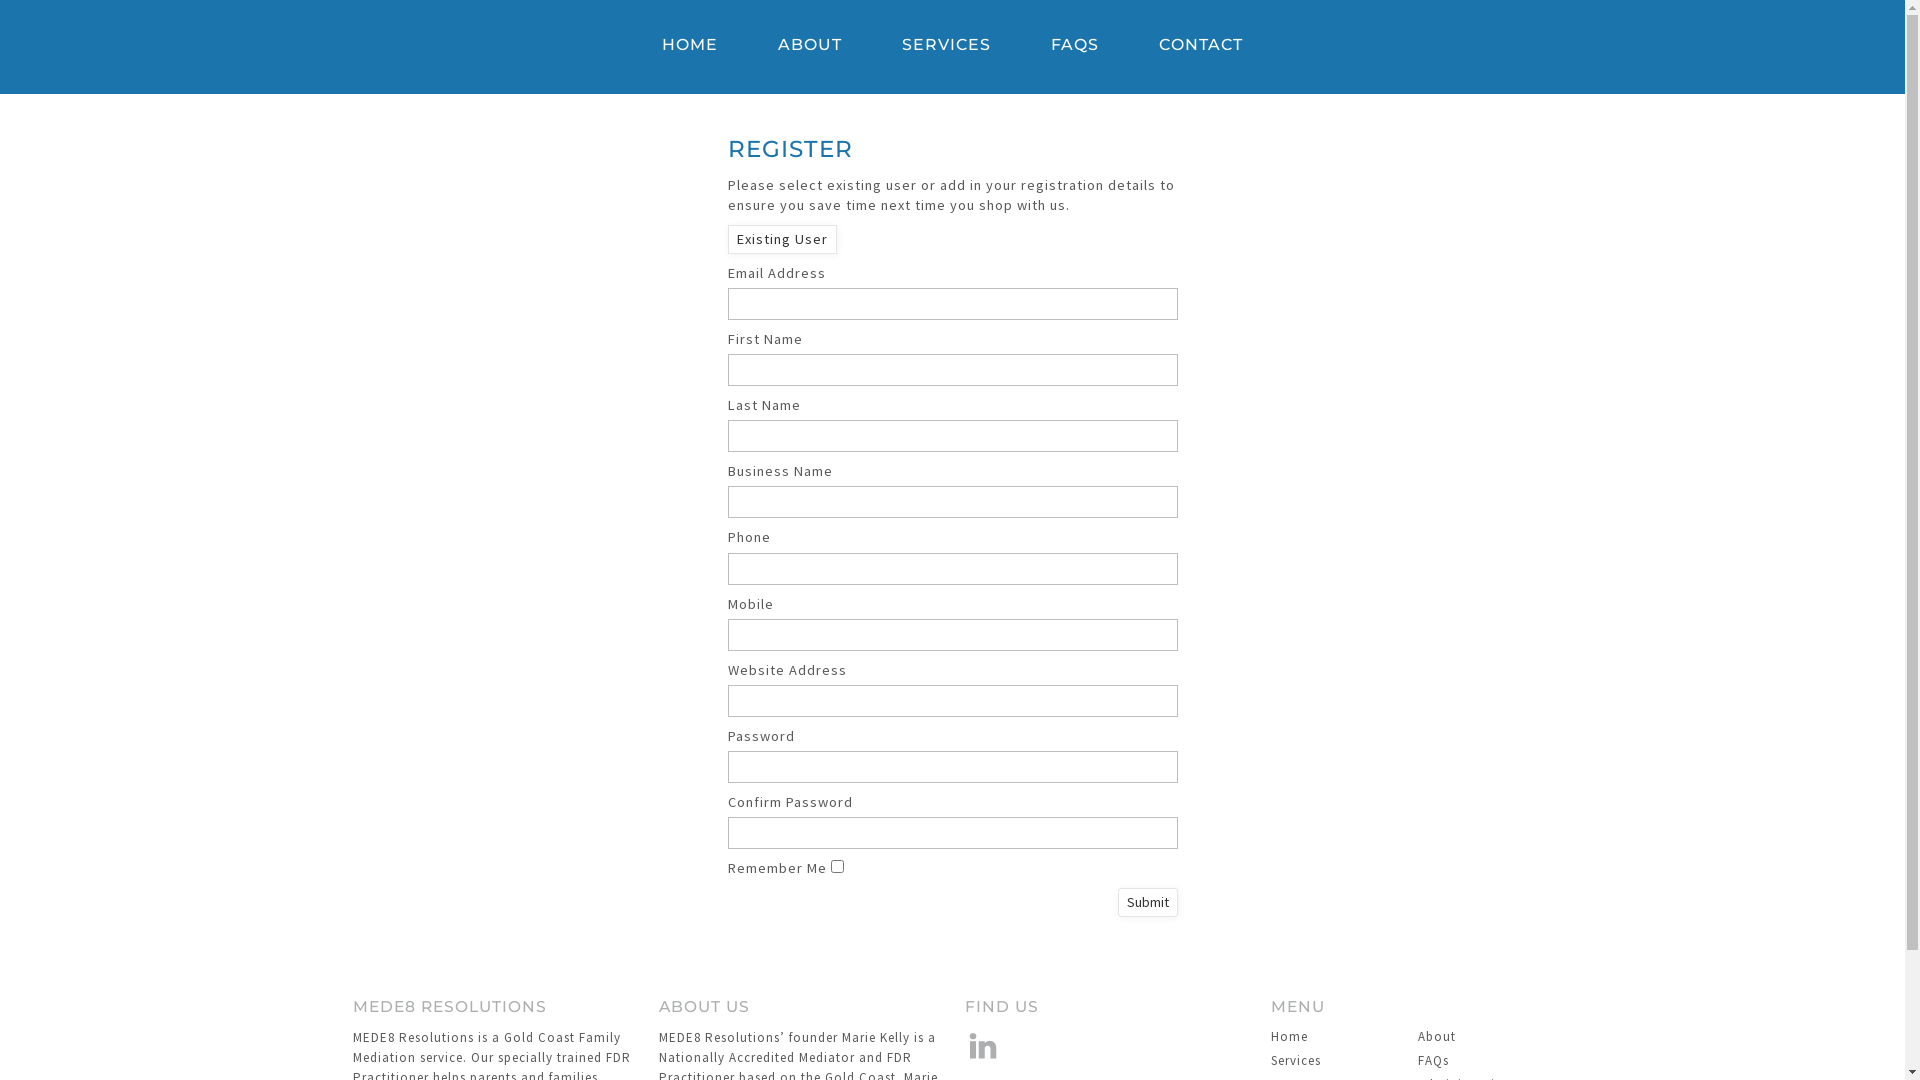 The image size is (1920, 1080). What do you see at coordinates (953, 569) in the screenshot?
I see `Phone` at bounding box center [953, 569].